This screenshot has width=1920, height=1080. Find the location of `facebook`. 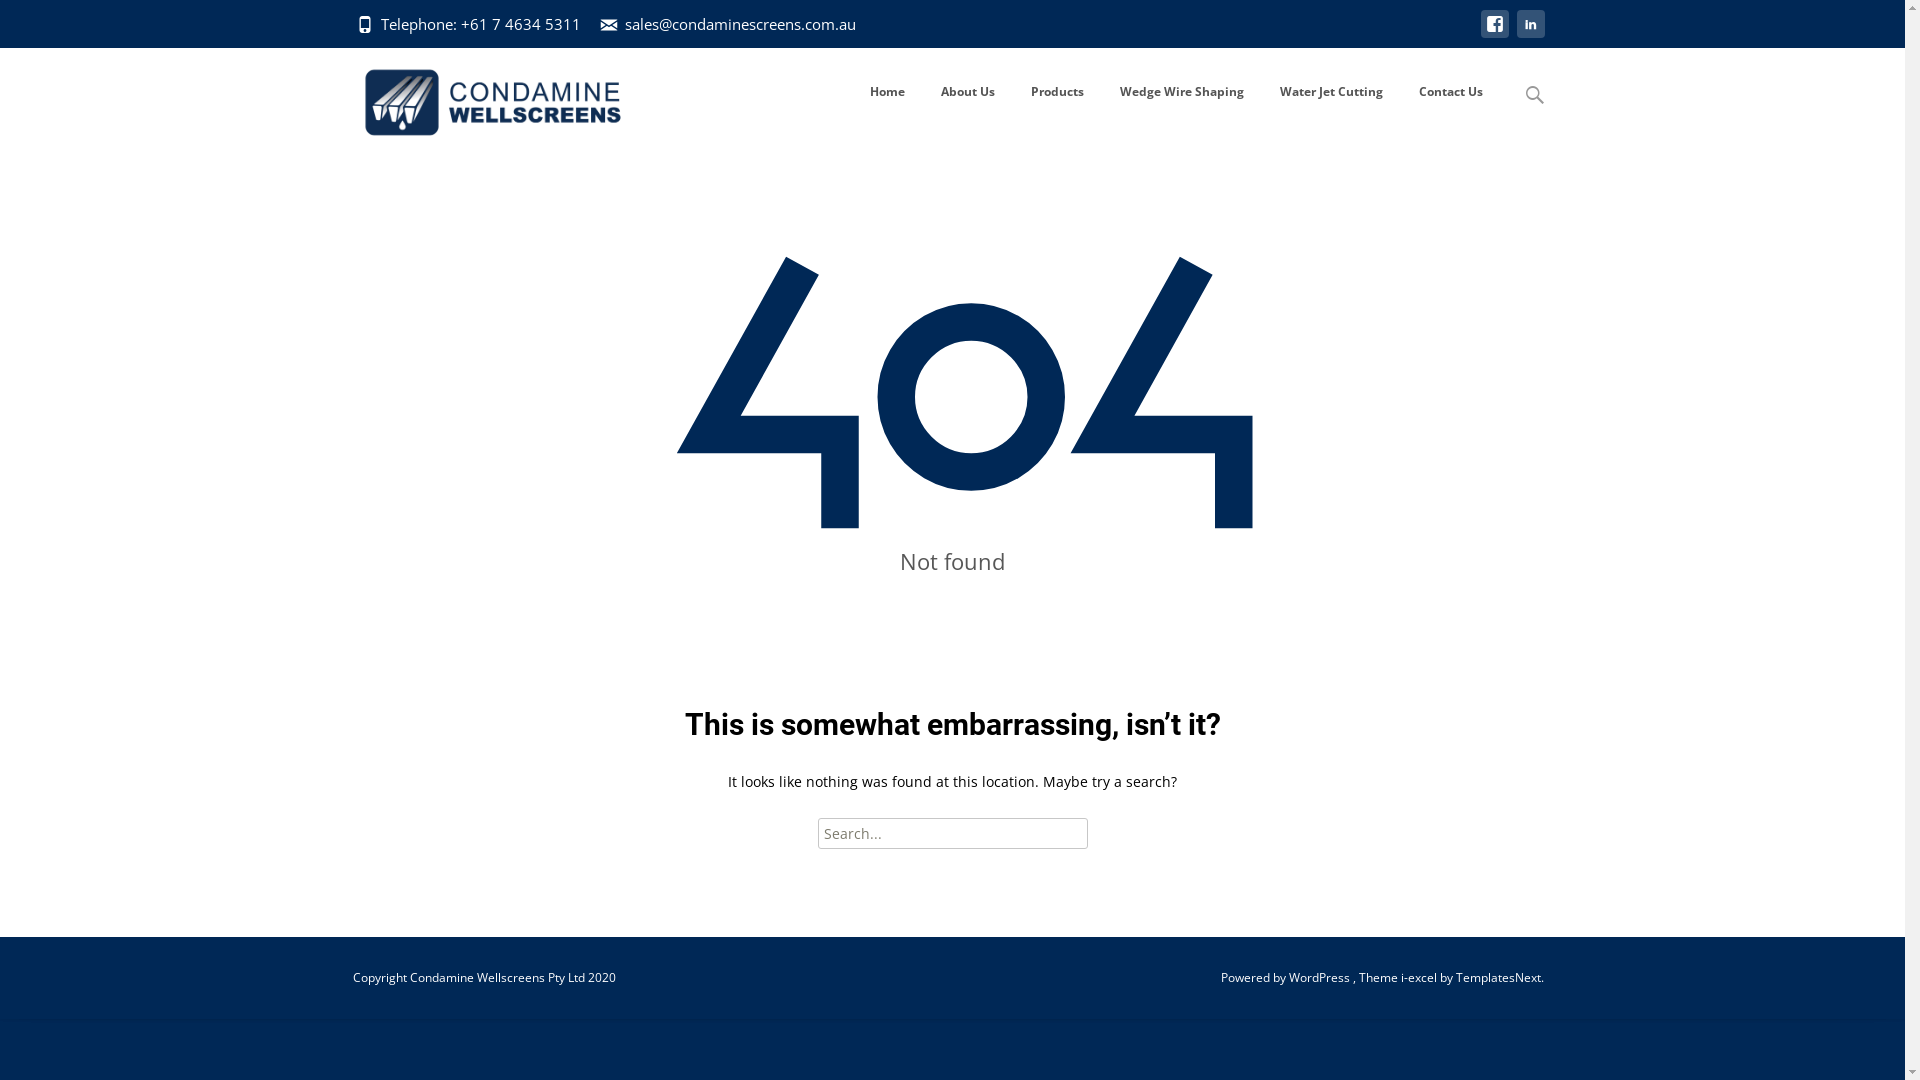

facebook is located at coordinates (1494, 34).